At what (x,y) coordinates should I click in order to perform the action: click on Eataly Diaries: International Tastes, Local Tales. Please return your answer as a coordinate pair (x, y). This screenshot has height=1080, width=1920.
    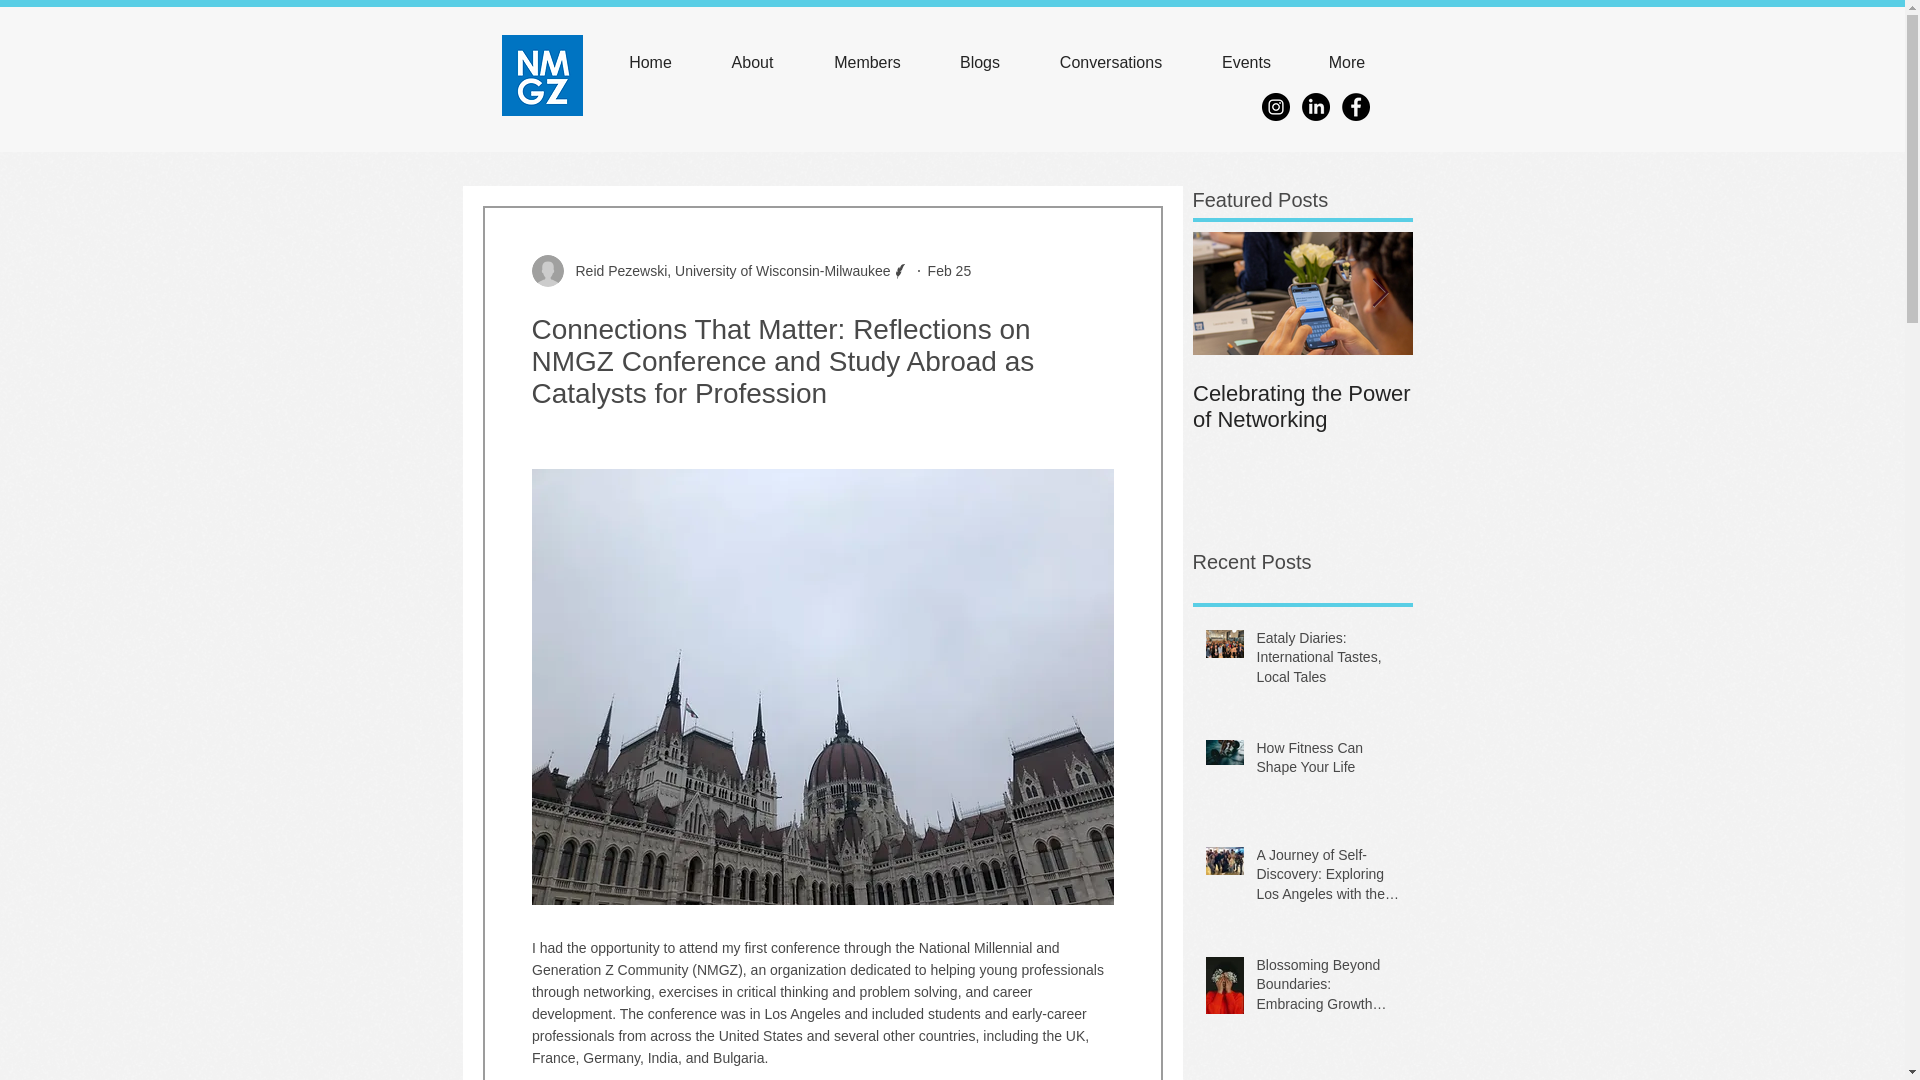
    Looking at the image, I should click on (1327, 662).